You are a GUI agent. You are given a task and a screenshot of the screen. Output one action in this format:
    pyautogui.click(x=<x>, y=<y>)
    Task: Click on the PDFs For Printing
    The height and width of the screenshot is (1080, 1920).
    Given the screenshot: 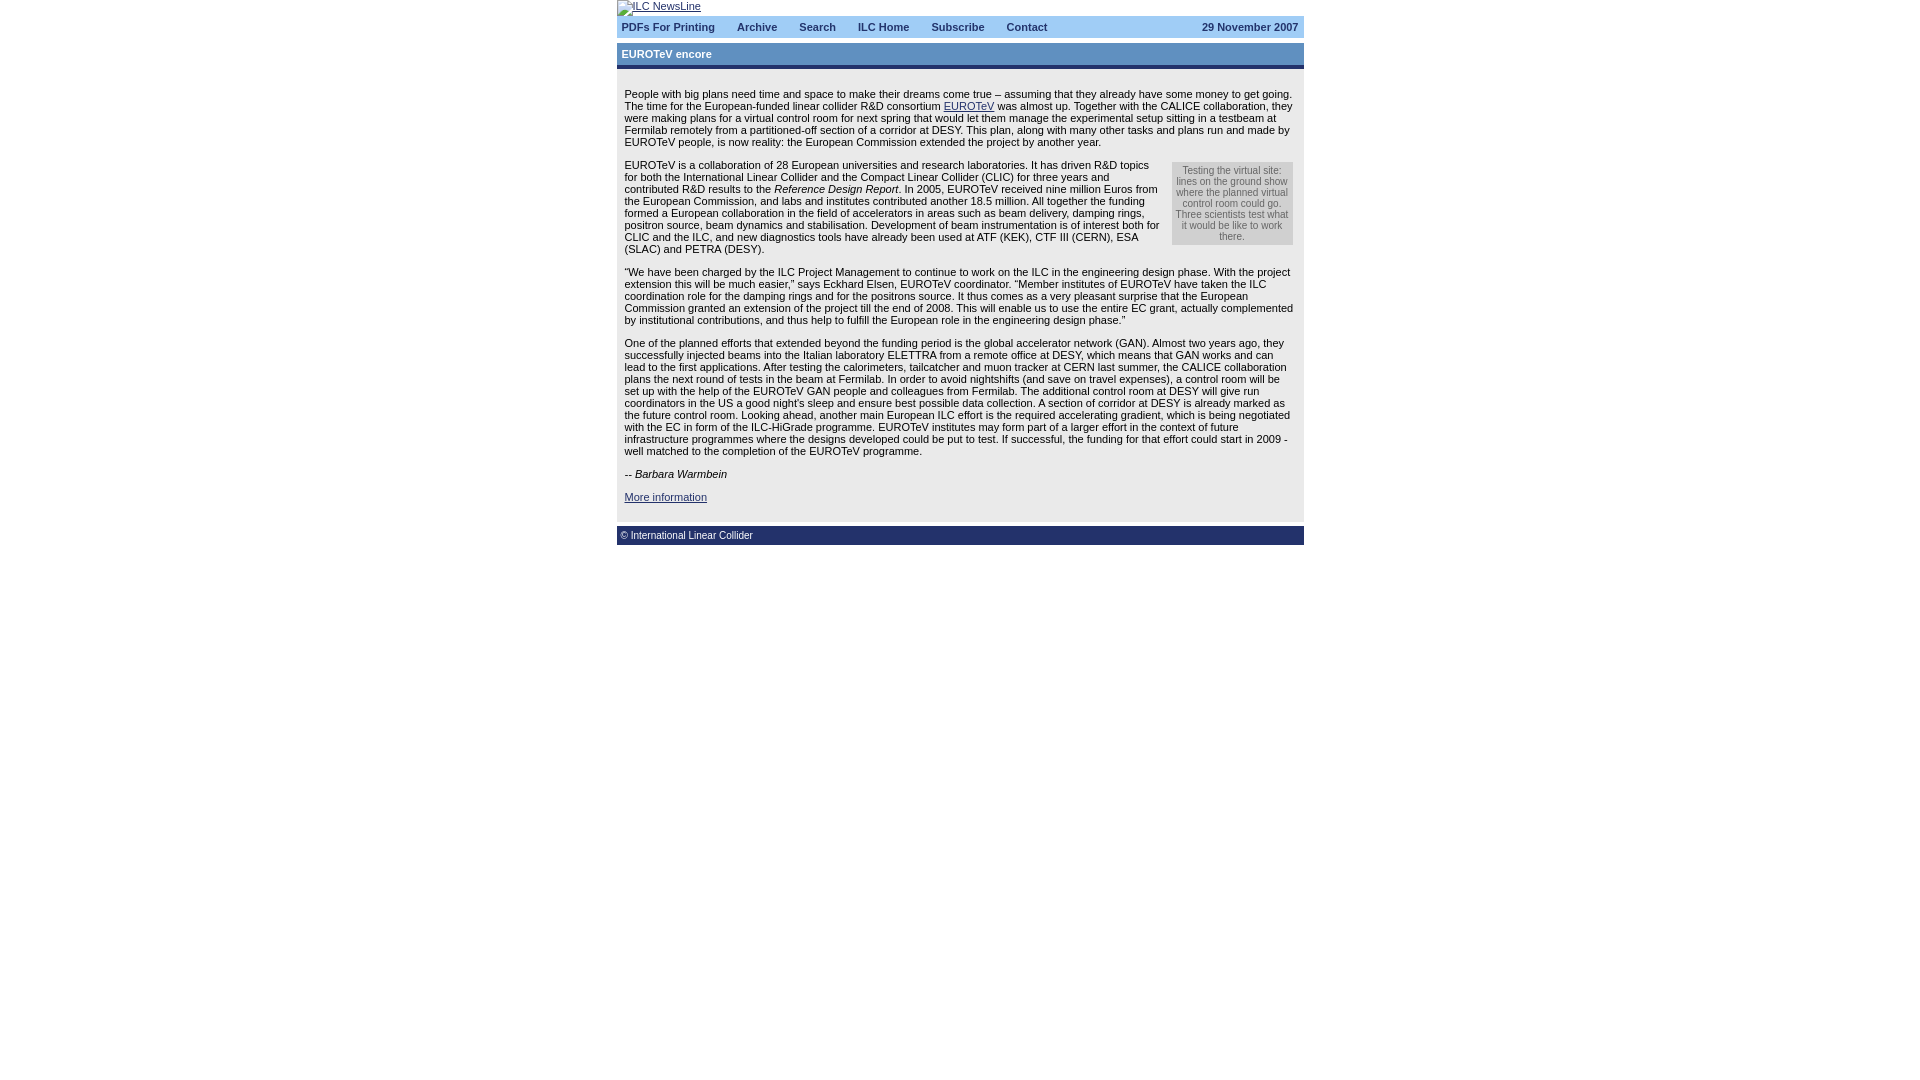 What is the action you would take?
    pyautogui.click(x=669, y=26)
    